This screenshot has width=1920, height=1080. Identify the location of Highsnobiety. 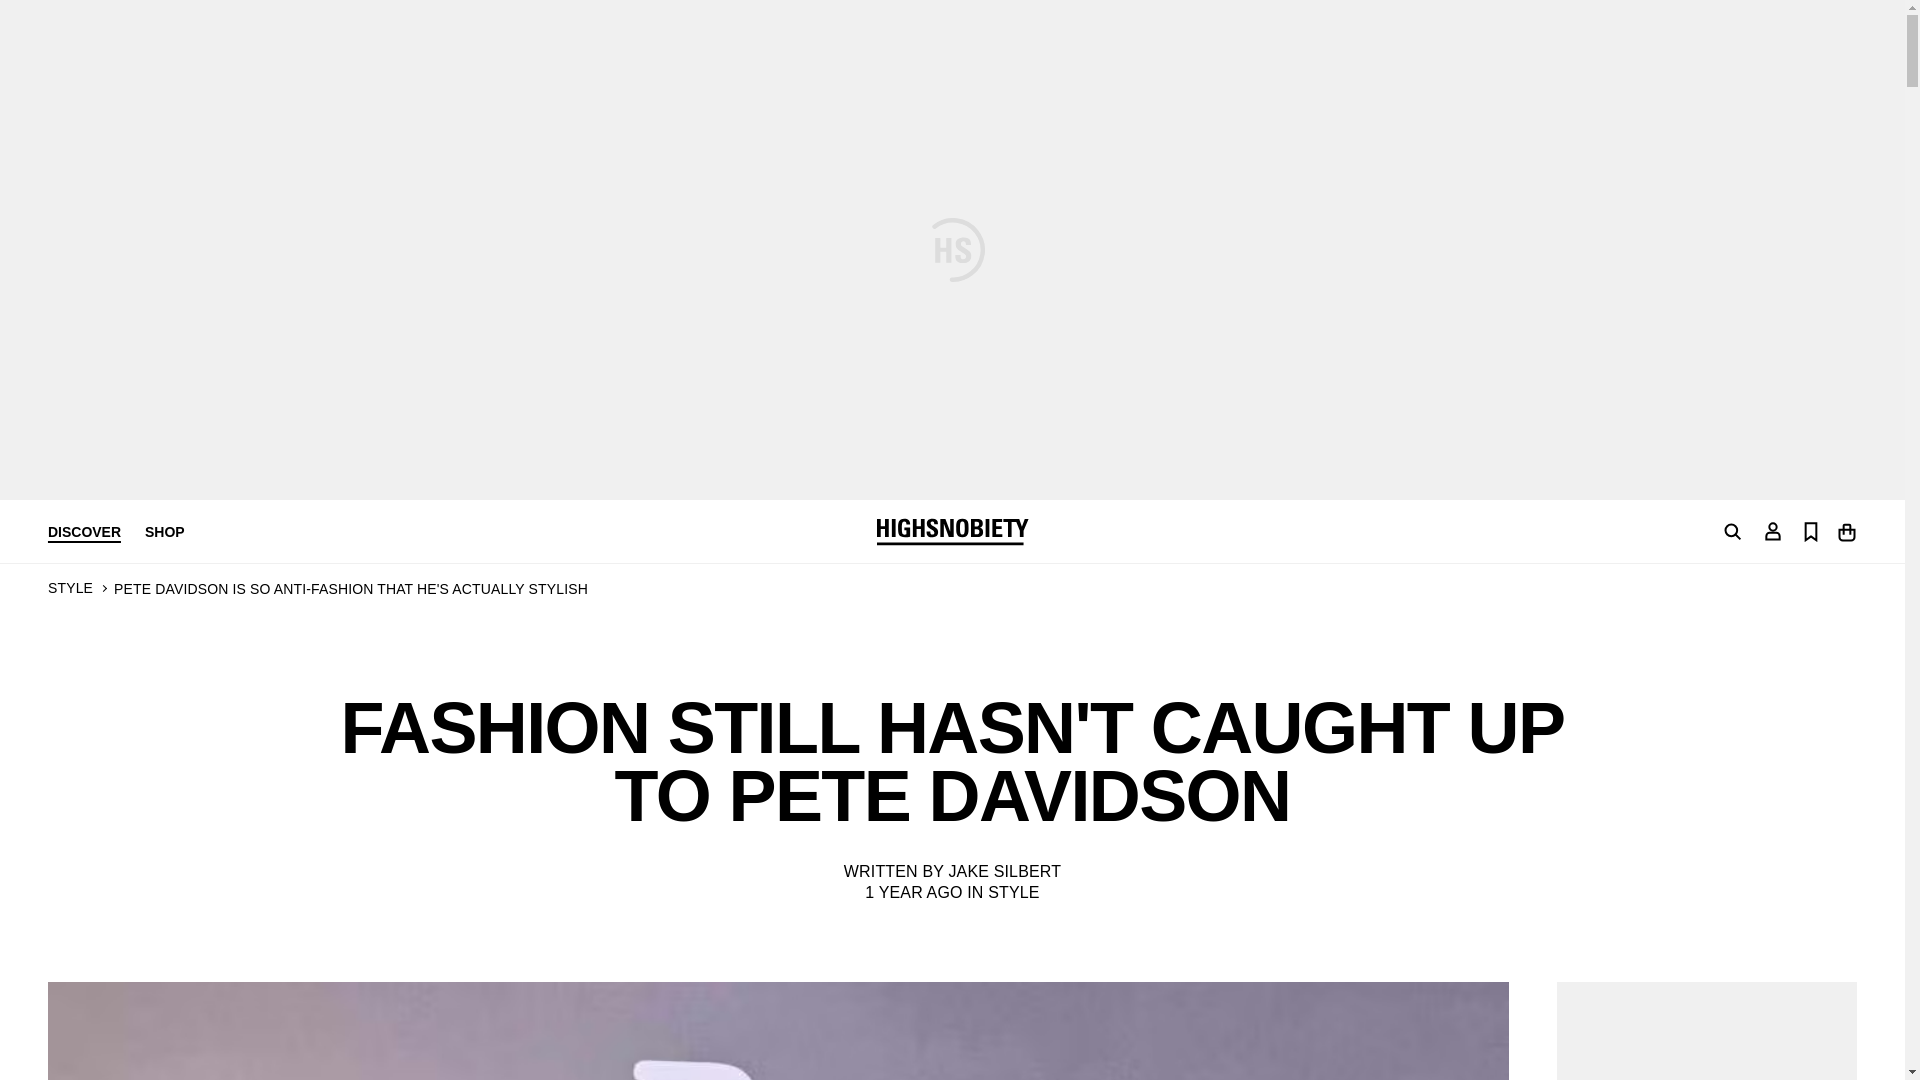
(951, 532).